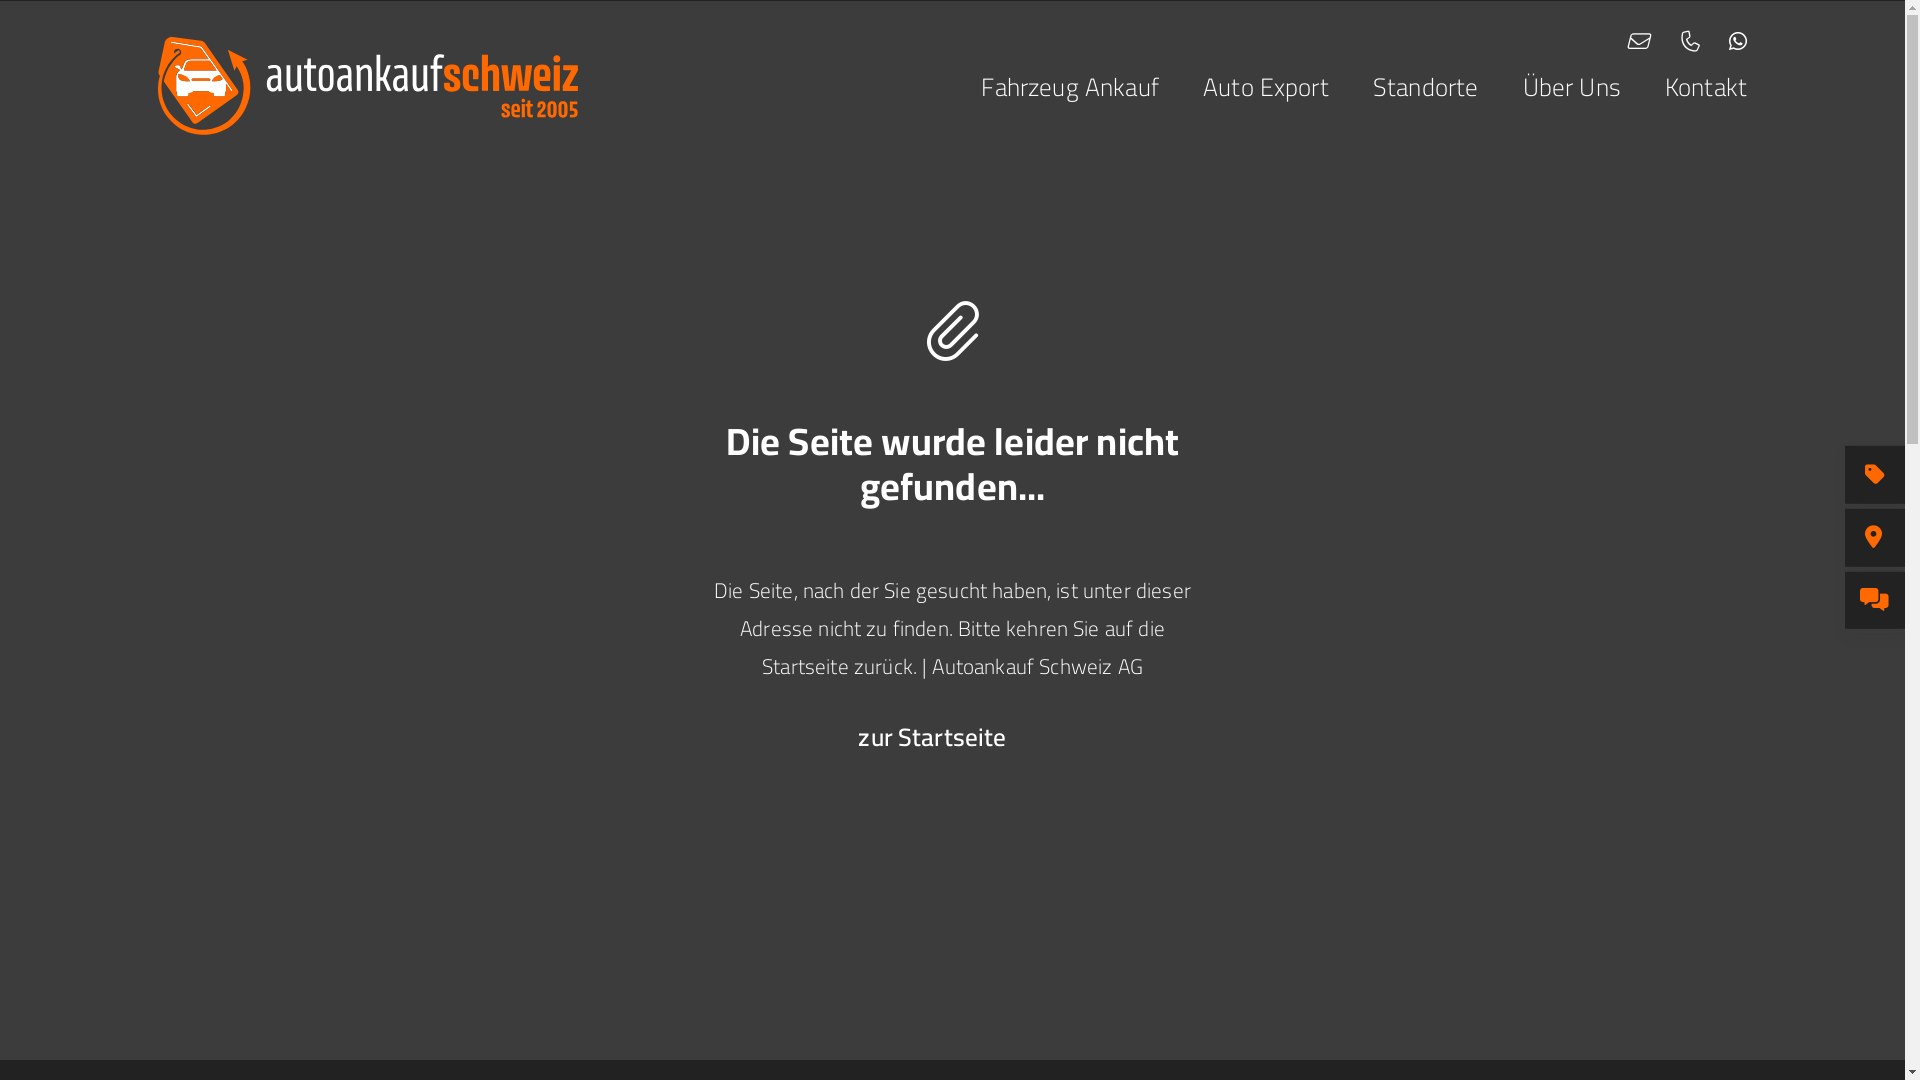 The width and height of the screenshot is (1920, 1080). Describe the element at coordinates (1404, 87) in the screenshot. I see `Standorte` at that location.